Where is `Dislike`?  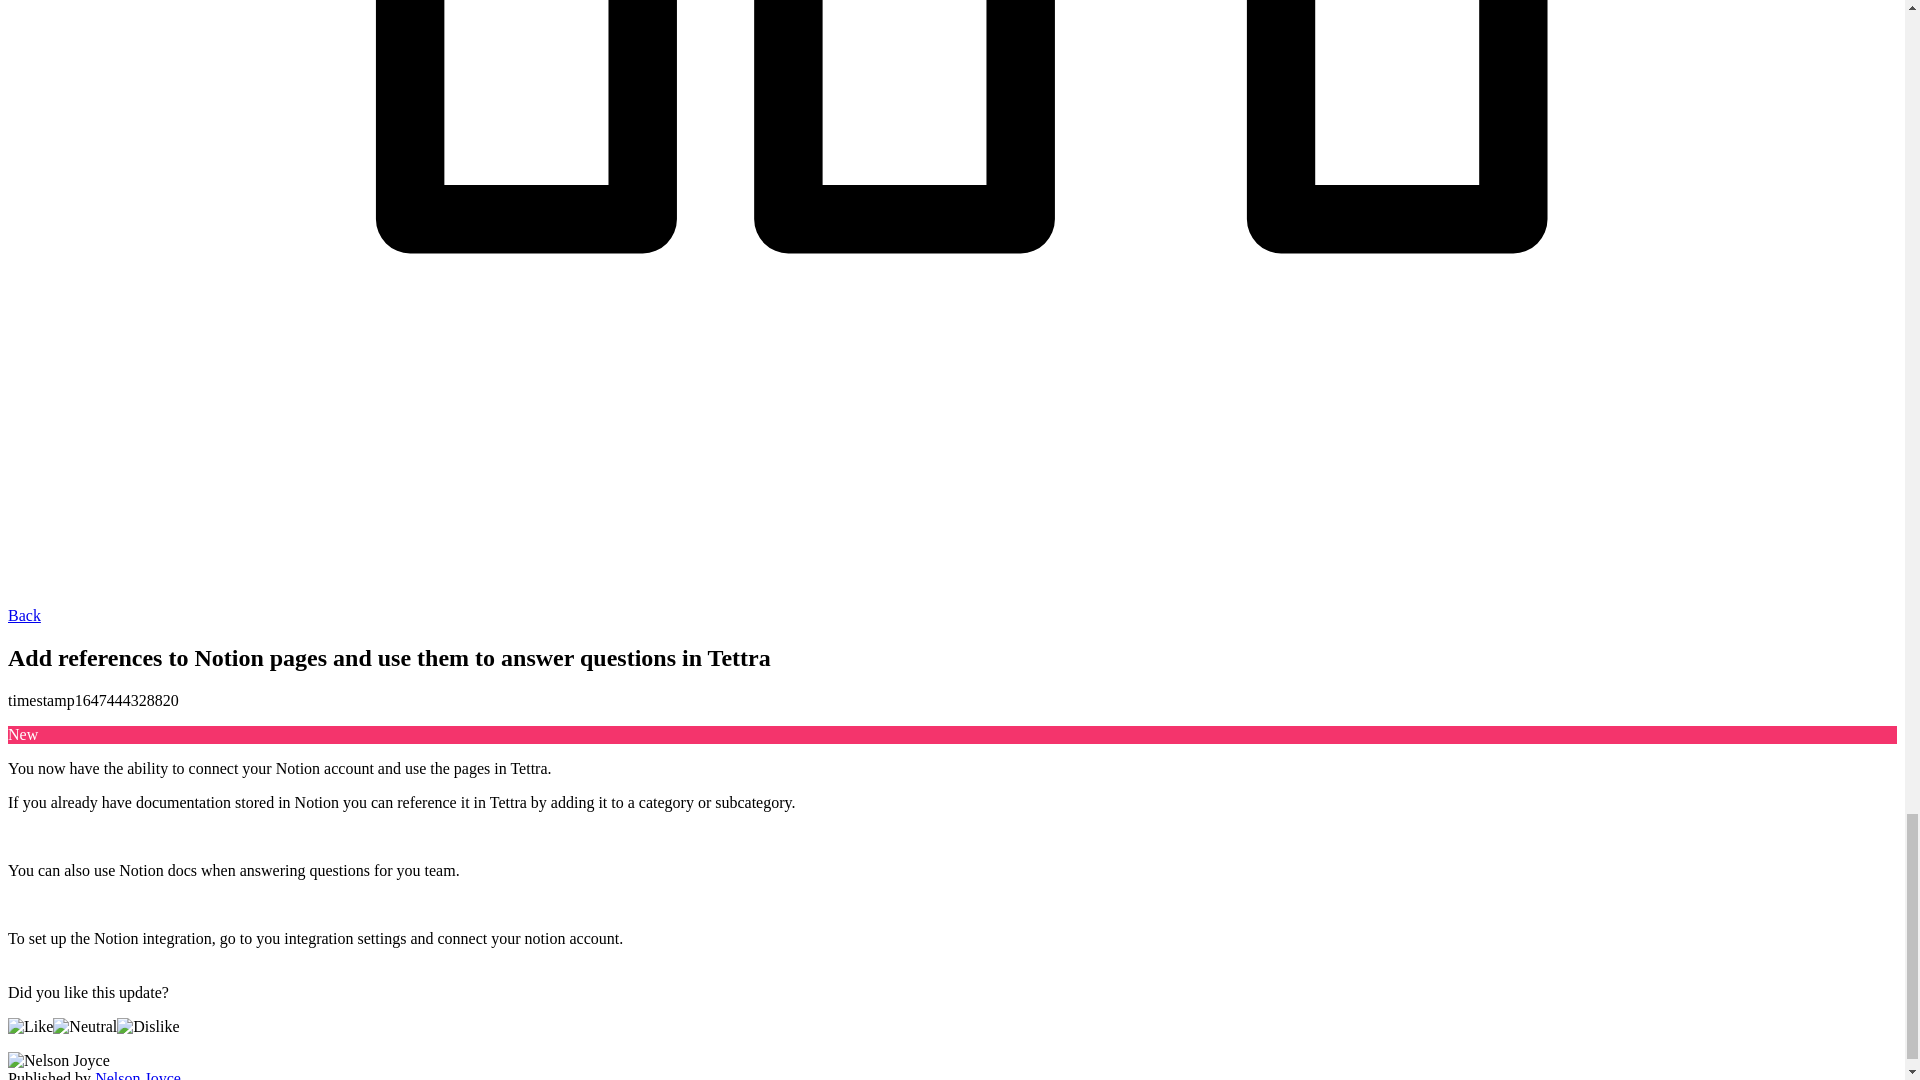
Dislike is located at coordinates (148, 1026).